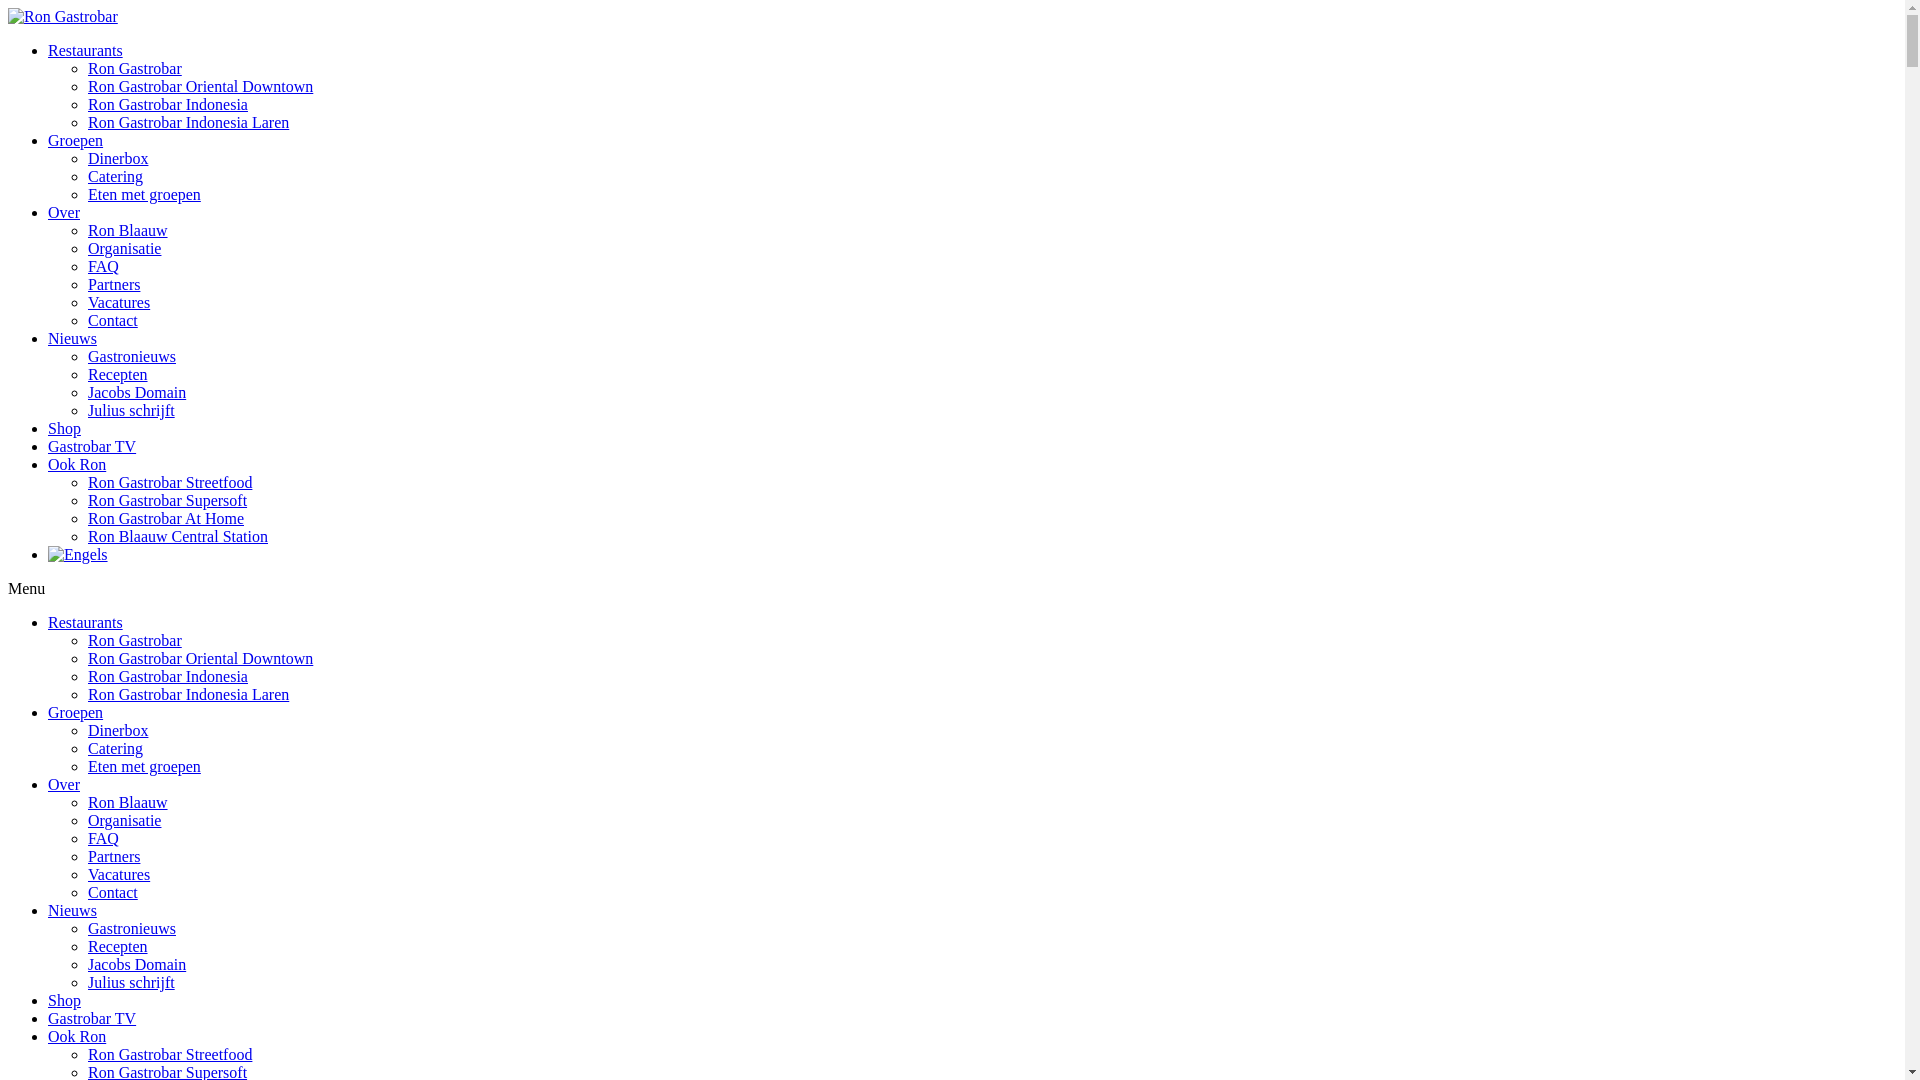 Image resolution: width=1920 pixels, height=1080 pixels. I want to click on Ron Blaauw, so click(128, 230).